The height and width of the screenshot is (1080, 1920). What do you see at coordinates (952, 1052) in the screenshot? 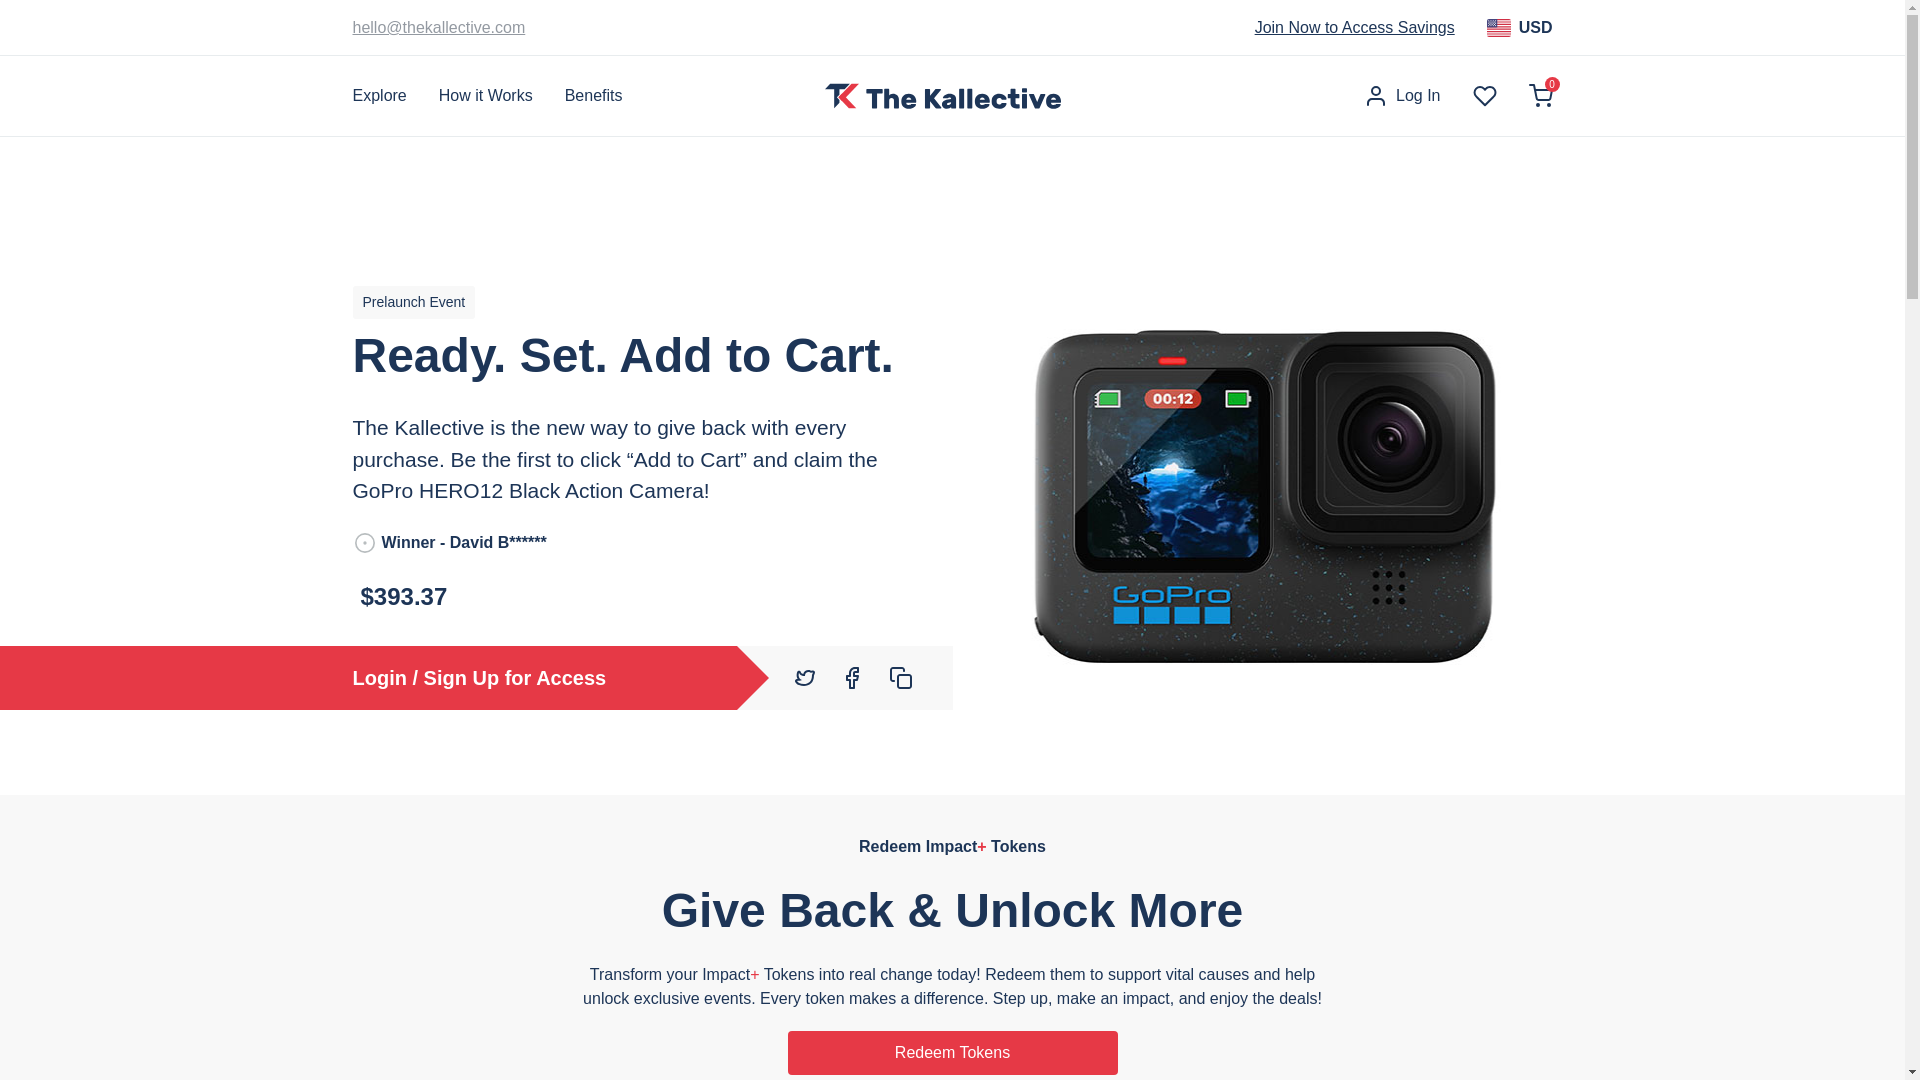
I see `Redeem Tokens` at bounding box center [952, 1052].